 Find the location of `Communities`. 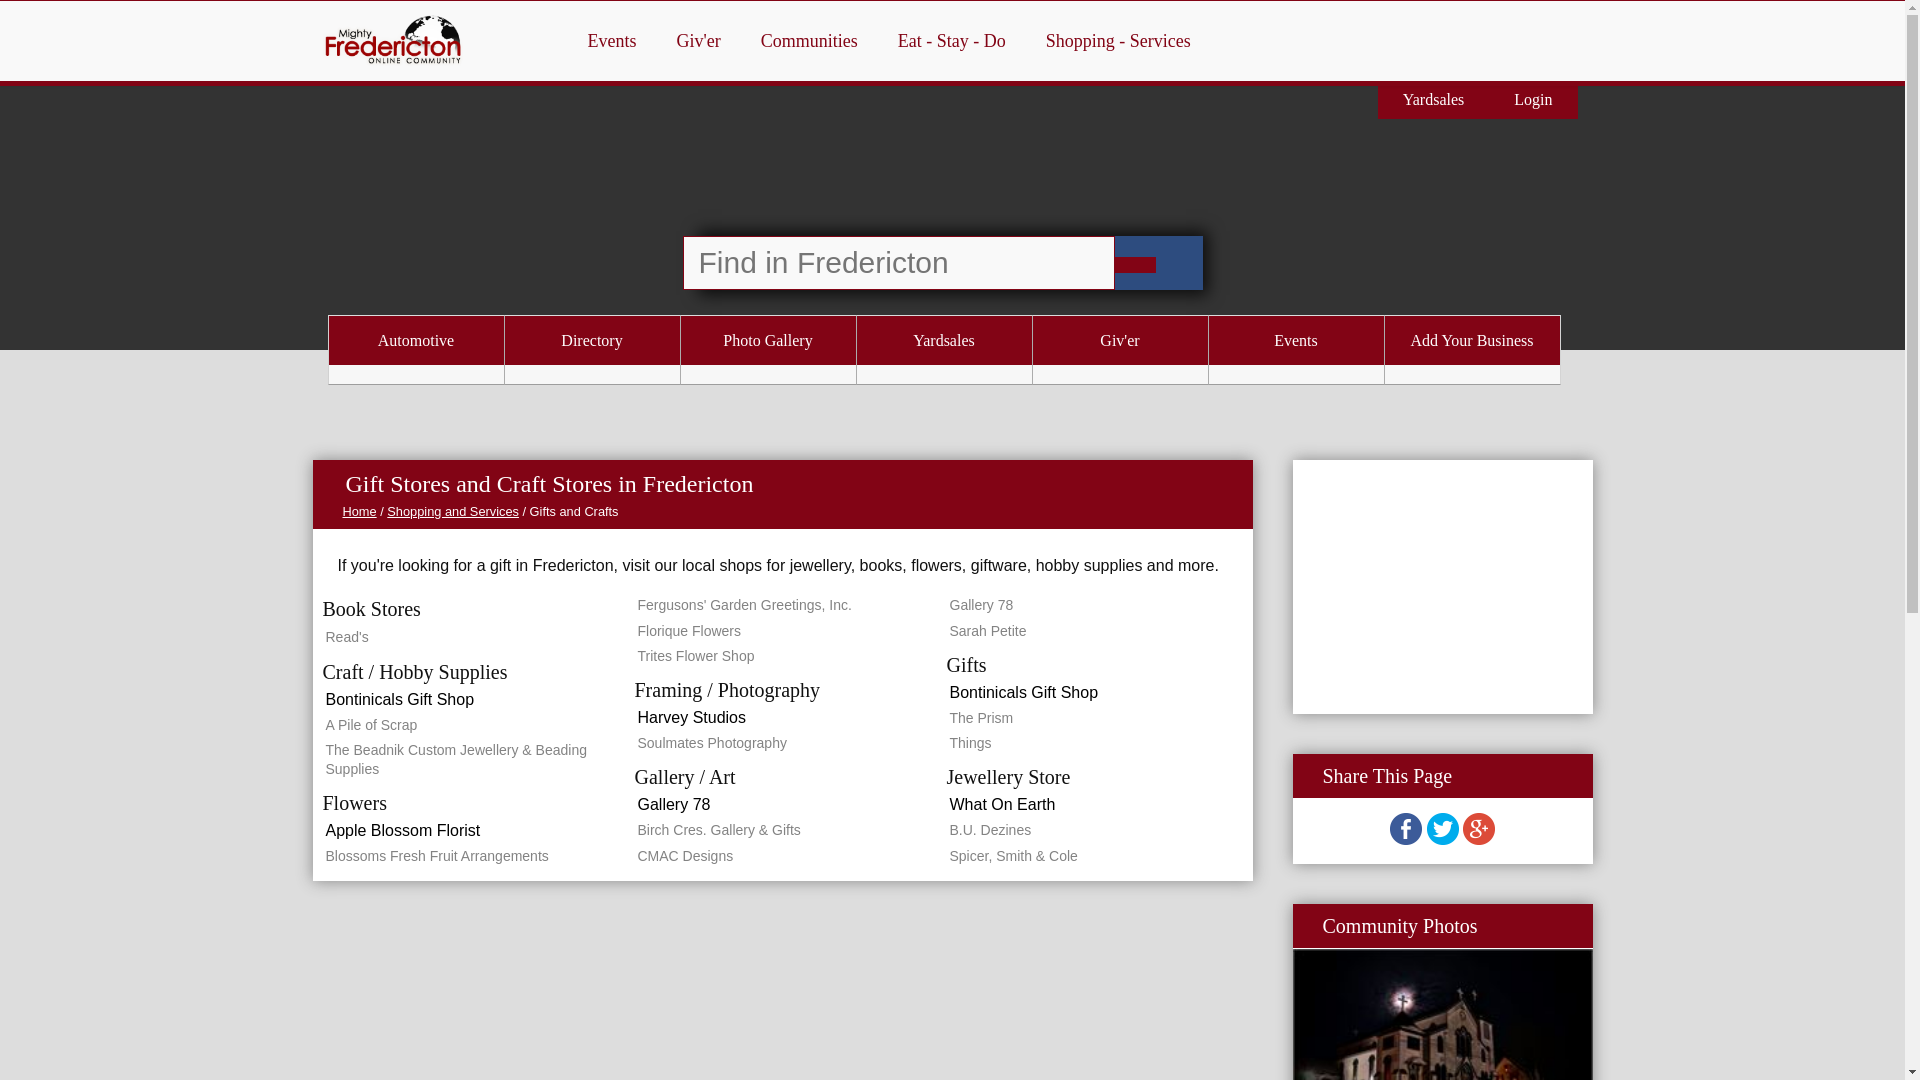

Communities is located at coordinates (809, 41).